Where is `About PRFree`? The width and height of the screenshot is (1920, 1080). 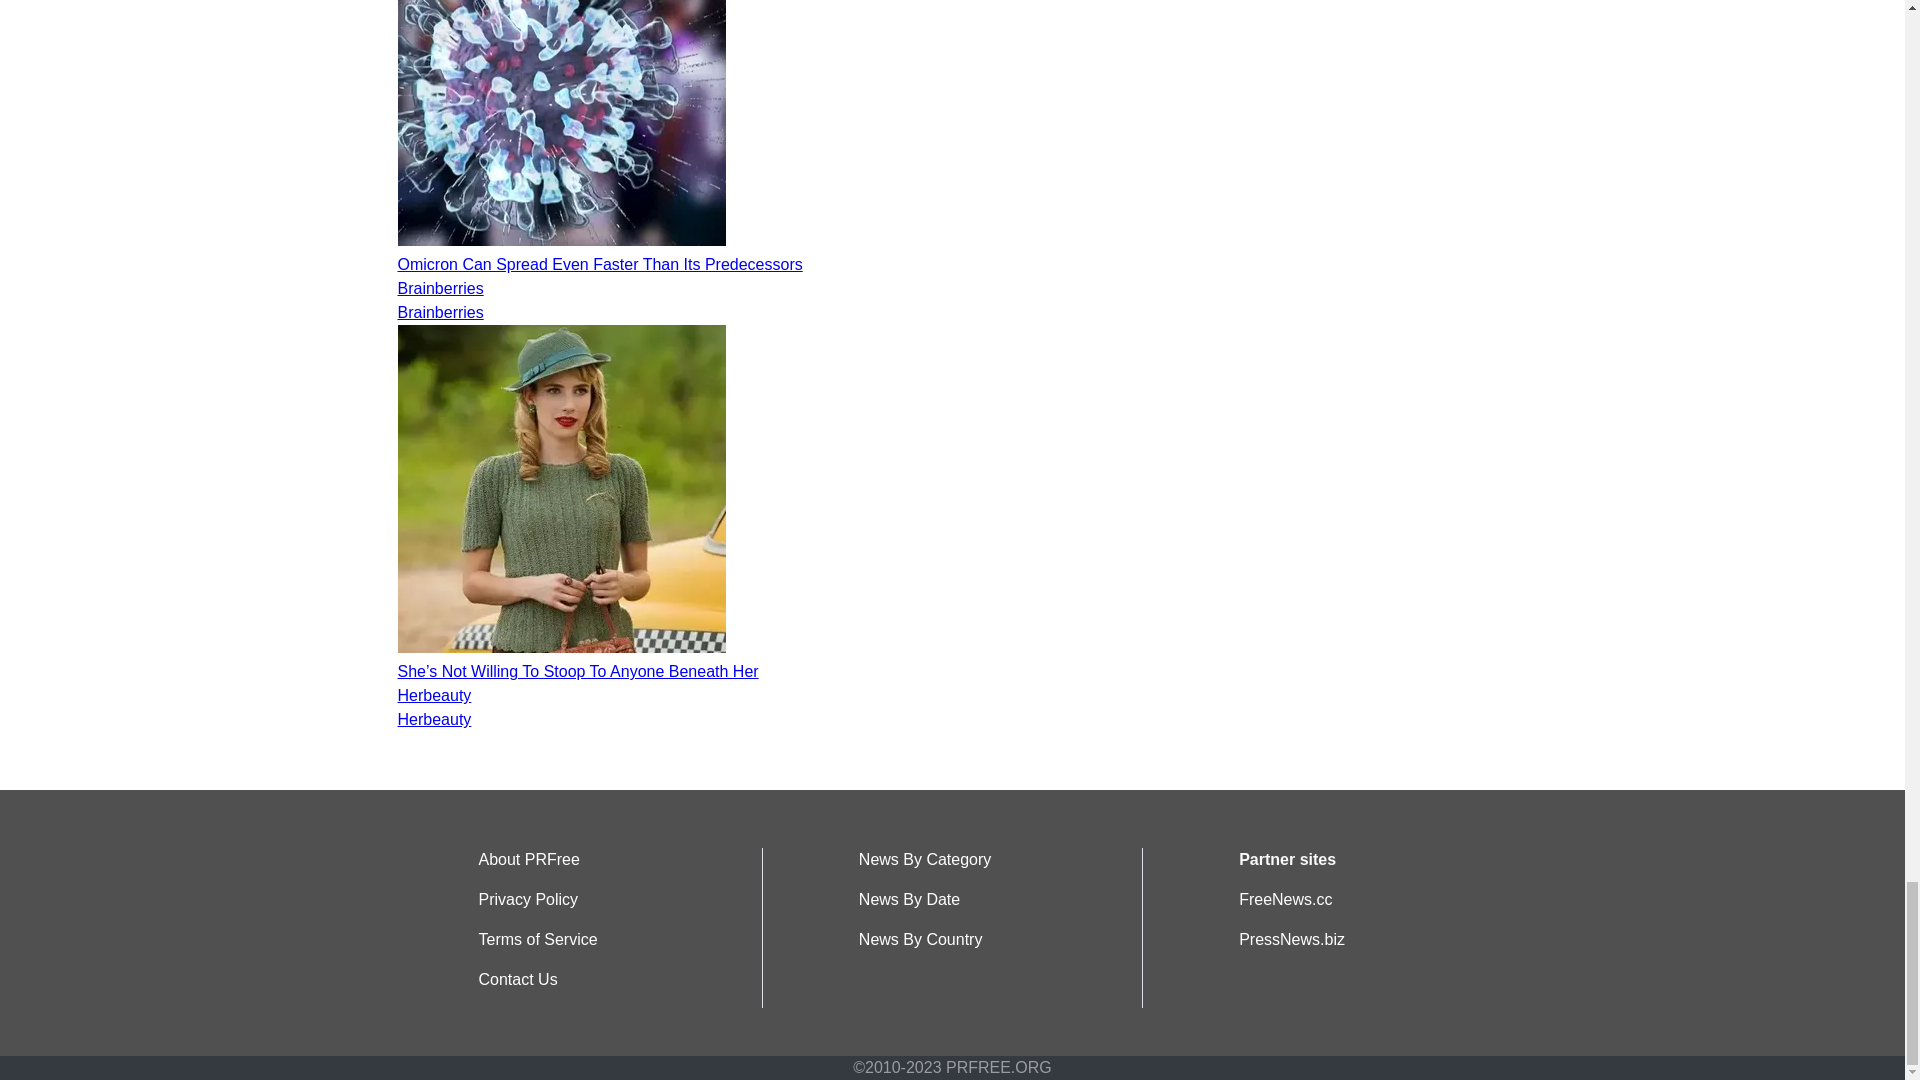 About PRFree is located at coordinates (528, 860).